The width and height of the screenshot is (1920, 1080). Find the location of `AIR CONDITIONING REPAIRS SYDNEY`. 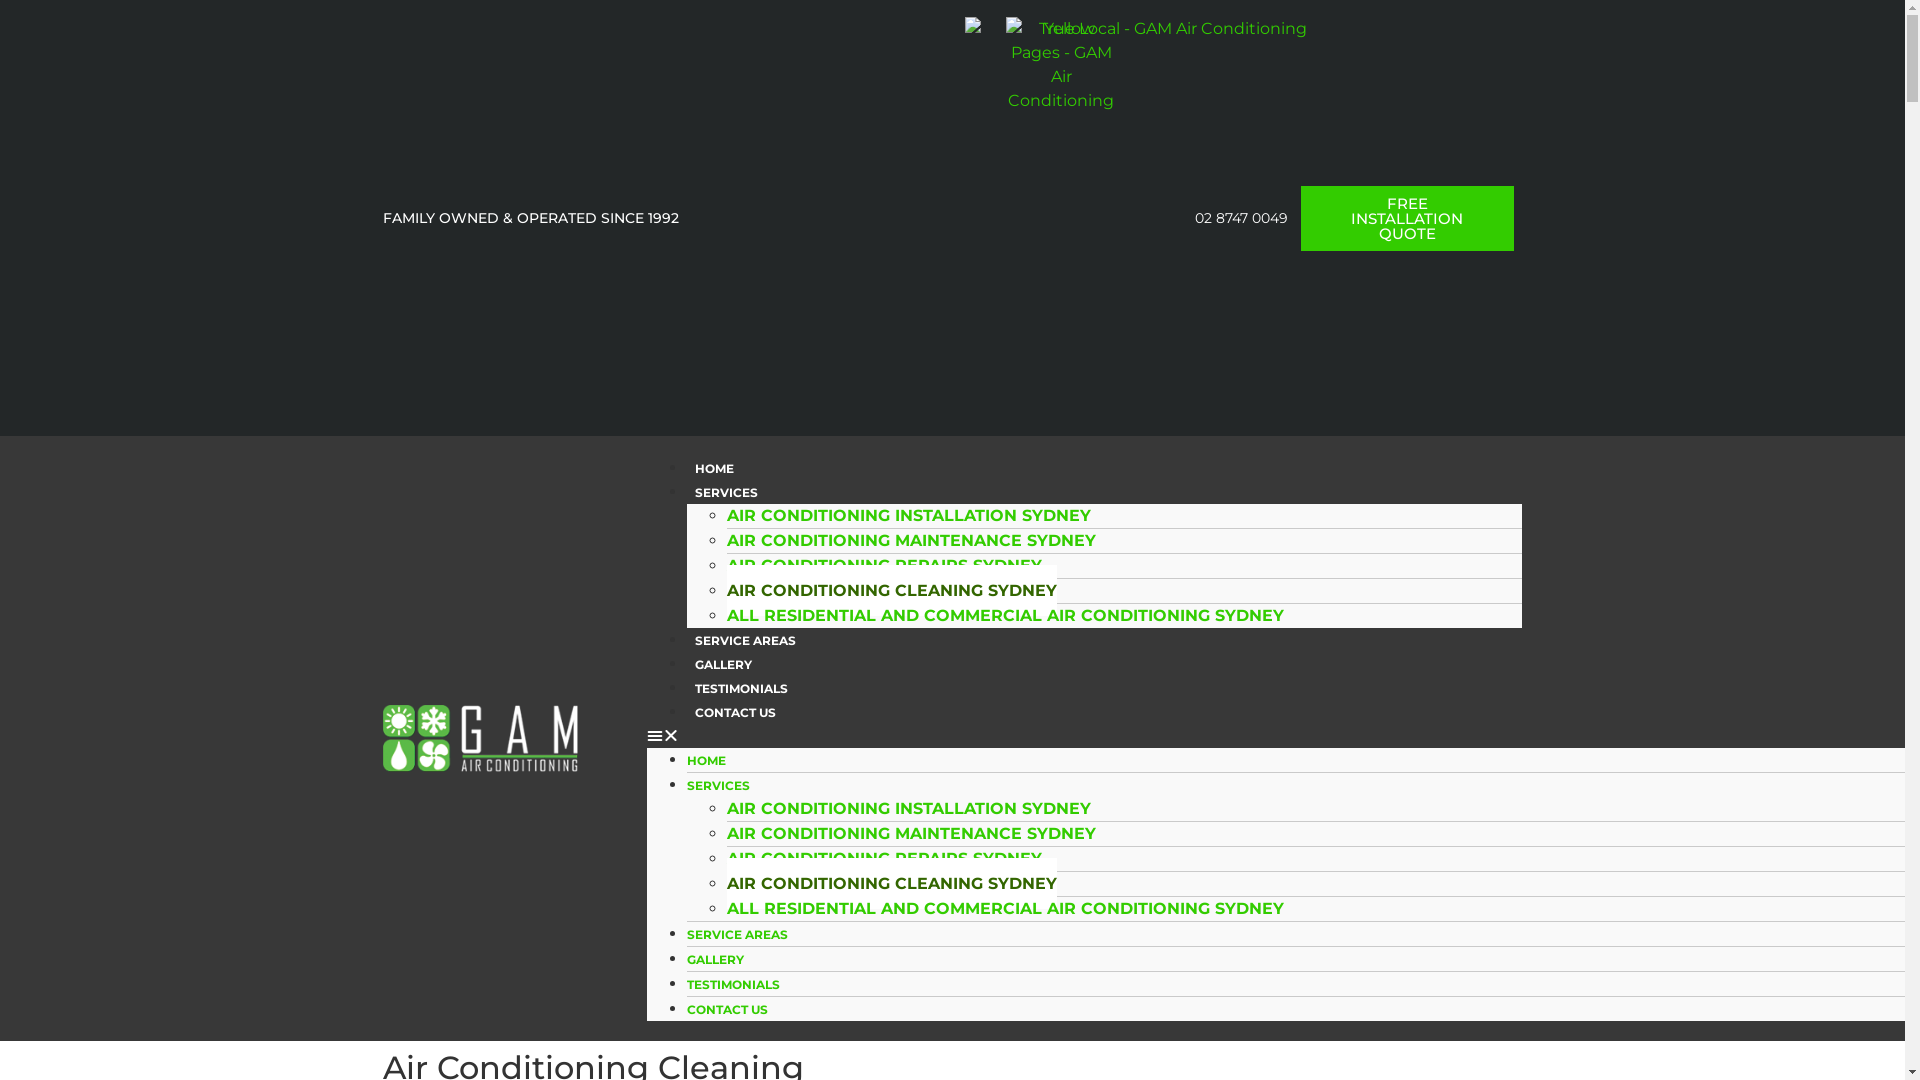

AIR CONDITIONING REPAIRS SYDNEY is located at coordinates (884, 858).